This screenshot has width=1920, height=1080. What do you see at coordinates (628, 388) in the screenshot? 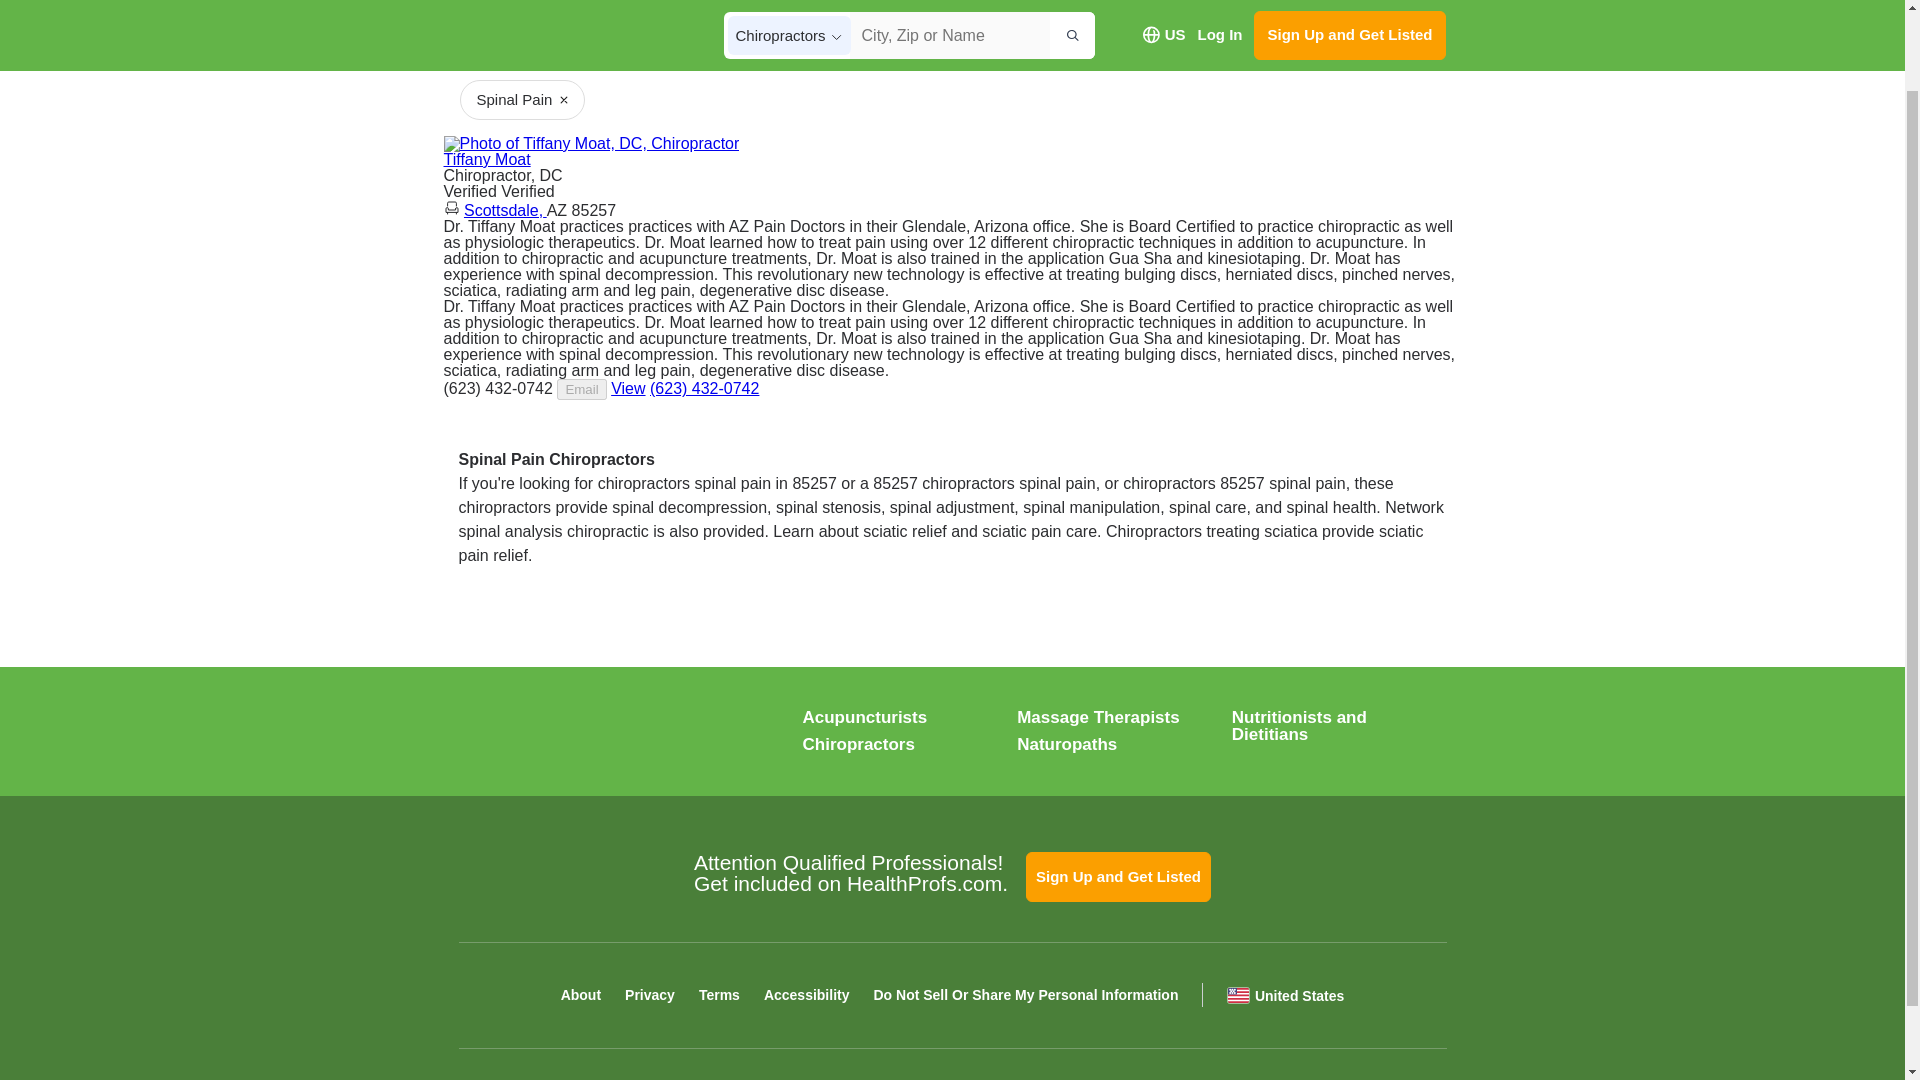
I see `See full profile of Tiffany Moat, Chiropractor Scottsdale` at bounding box center [628, 388].